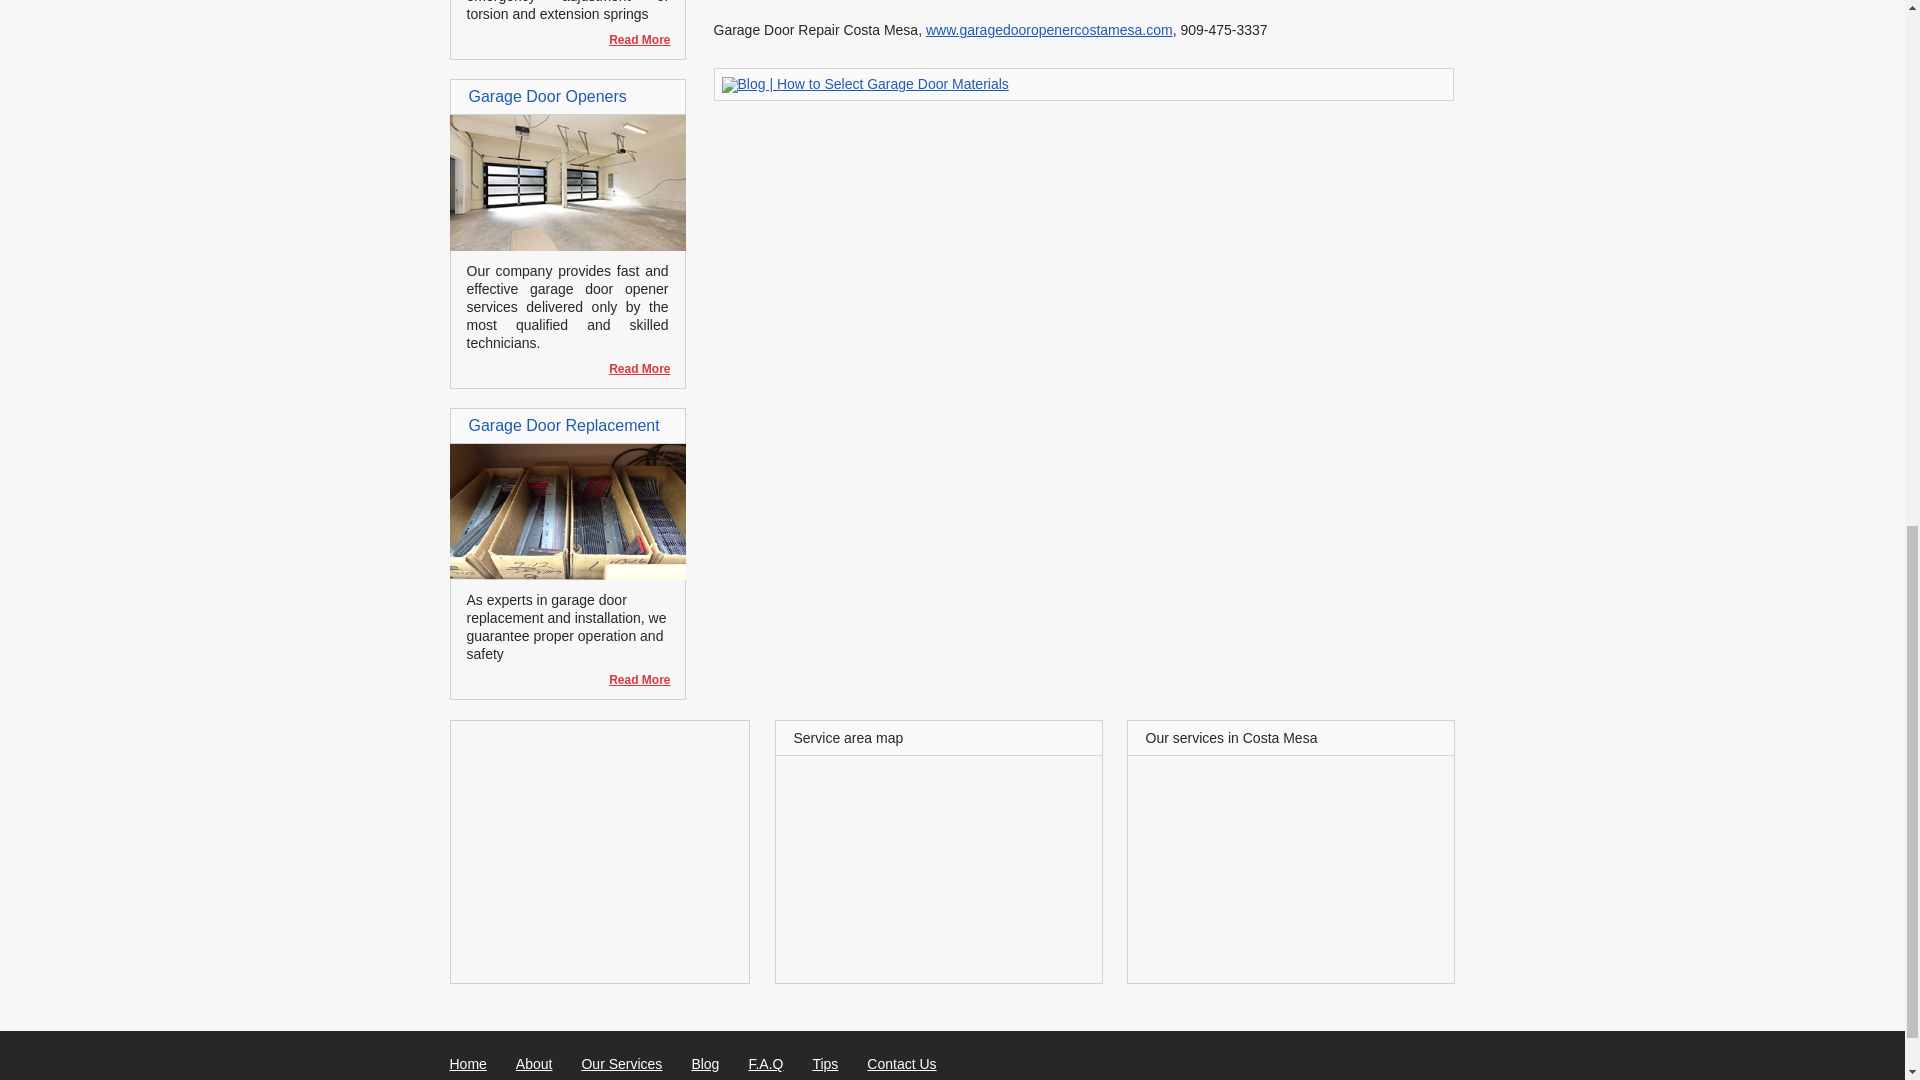 Image resolution: width=1920 pixels, height=1080 pixels. What do you see at coordinates (865, 83) in the screenshot?
I see `Banner` at bounding box center [865, 83].